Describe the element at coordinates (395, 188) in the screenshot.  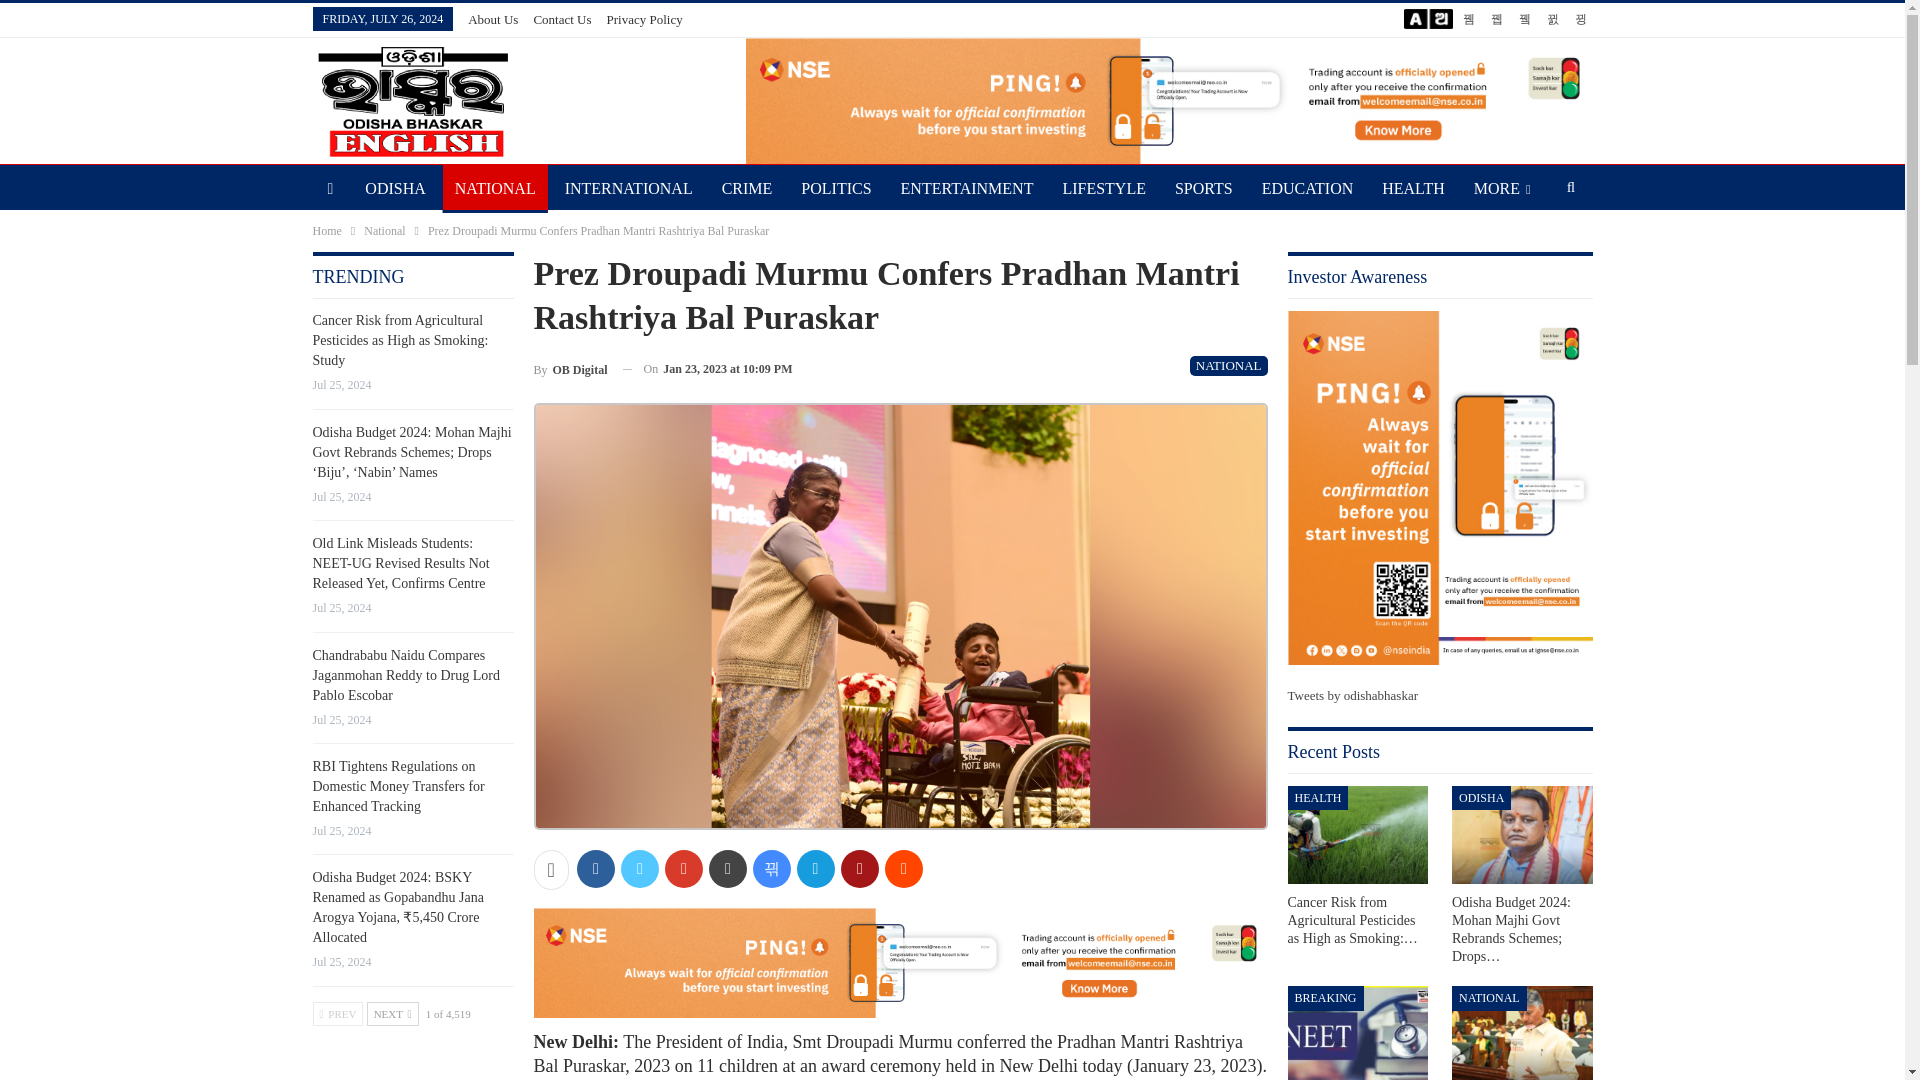
I see `ODISHA` at that location.